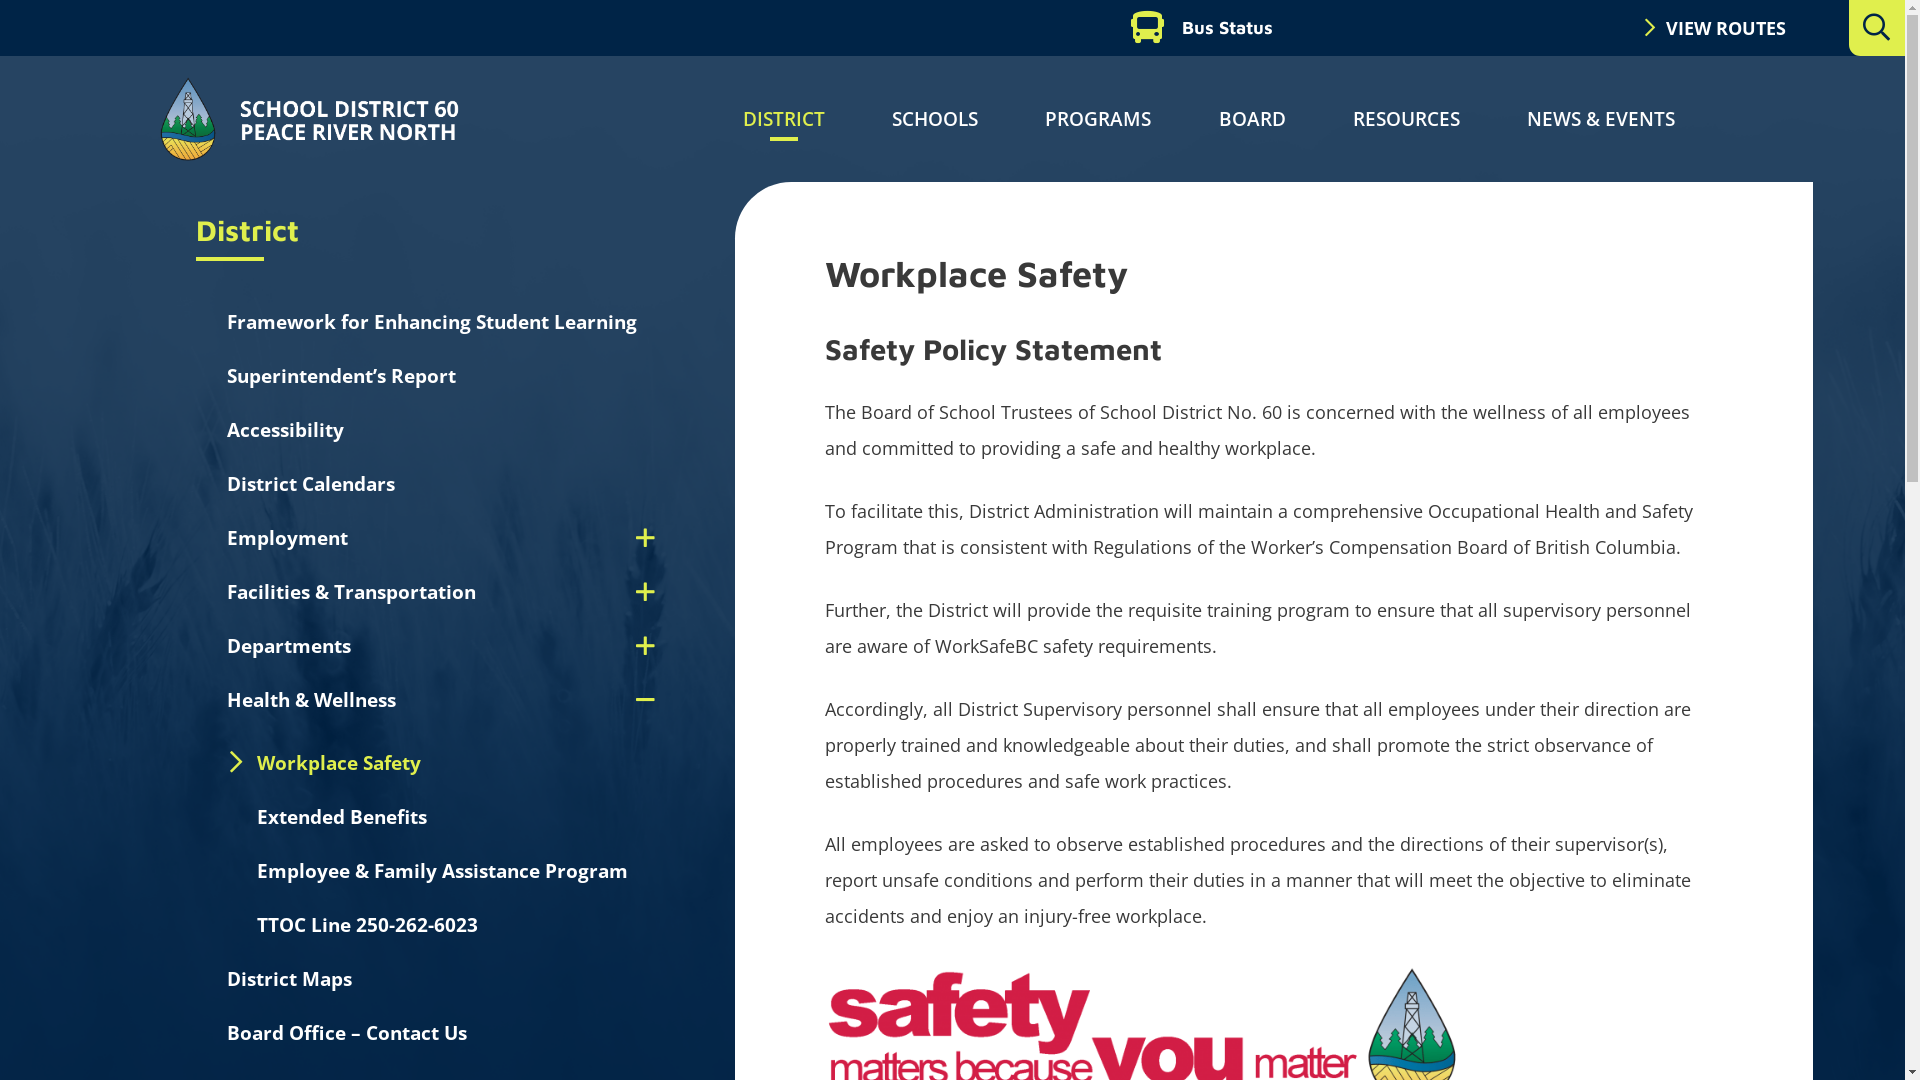 This screenshot has width=1920, height=1080. Describe the element at coordinates (1098, 119) in the screenshot. I see `PROGRAMS` at that location.